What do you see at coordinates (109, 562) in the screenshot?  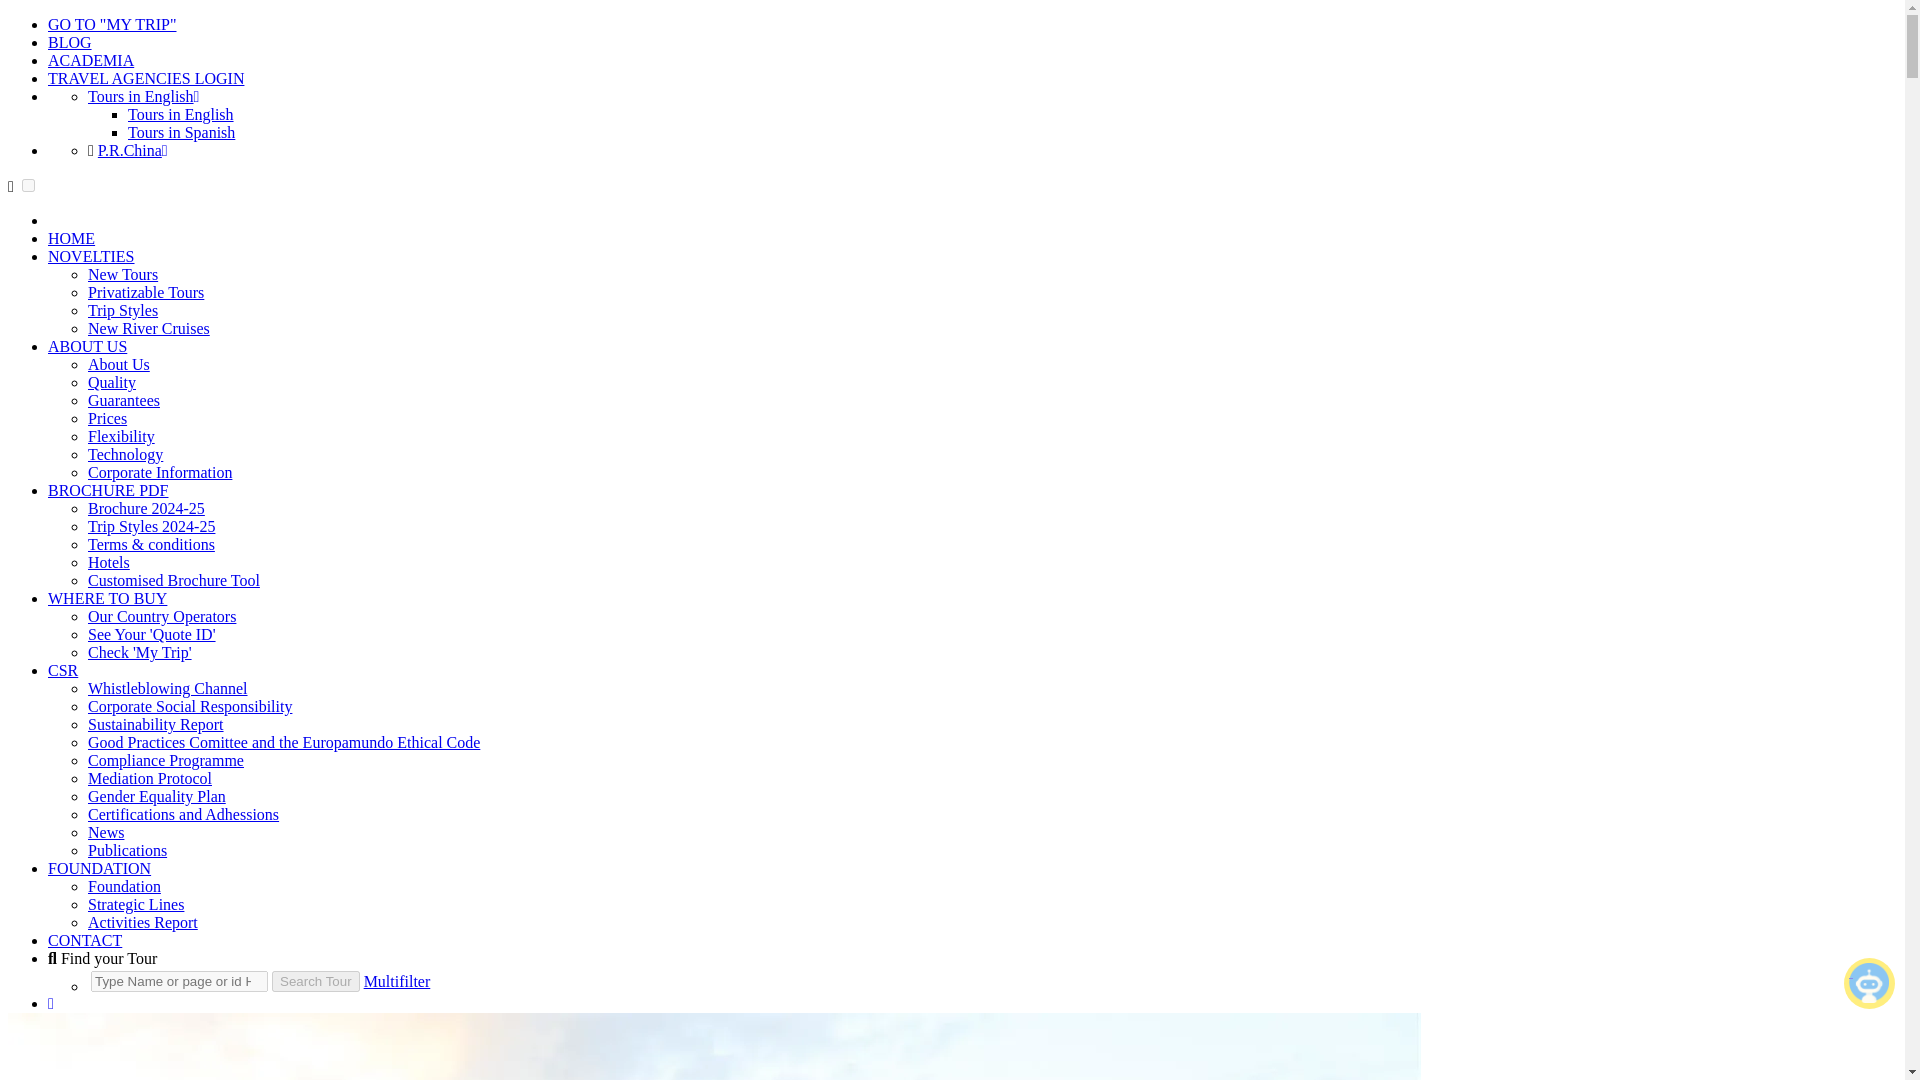 I see `Hotels` at bounding box center [109, 562].